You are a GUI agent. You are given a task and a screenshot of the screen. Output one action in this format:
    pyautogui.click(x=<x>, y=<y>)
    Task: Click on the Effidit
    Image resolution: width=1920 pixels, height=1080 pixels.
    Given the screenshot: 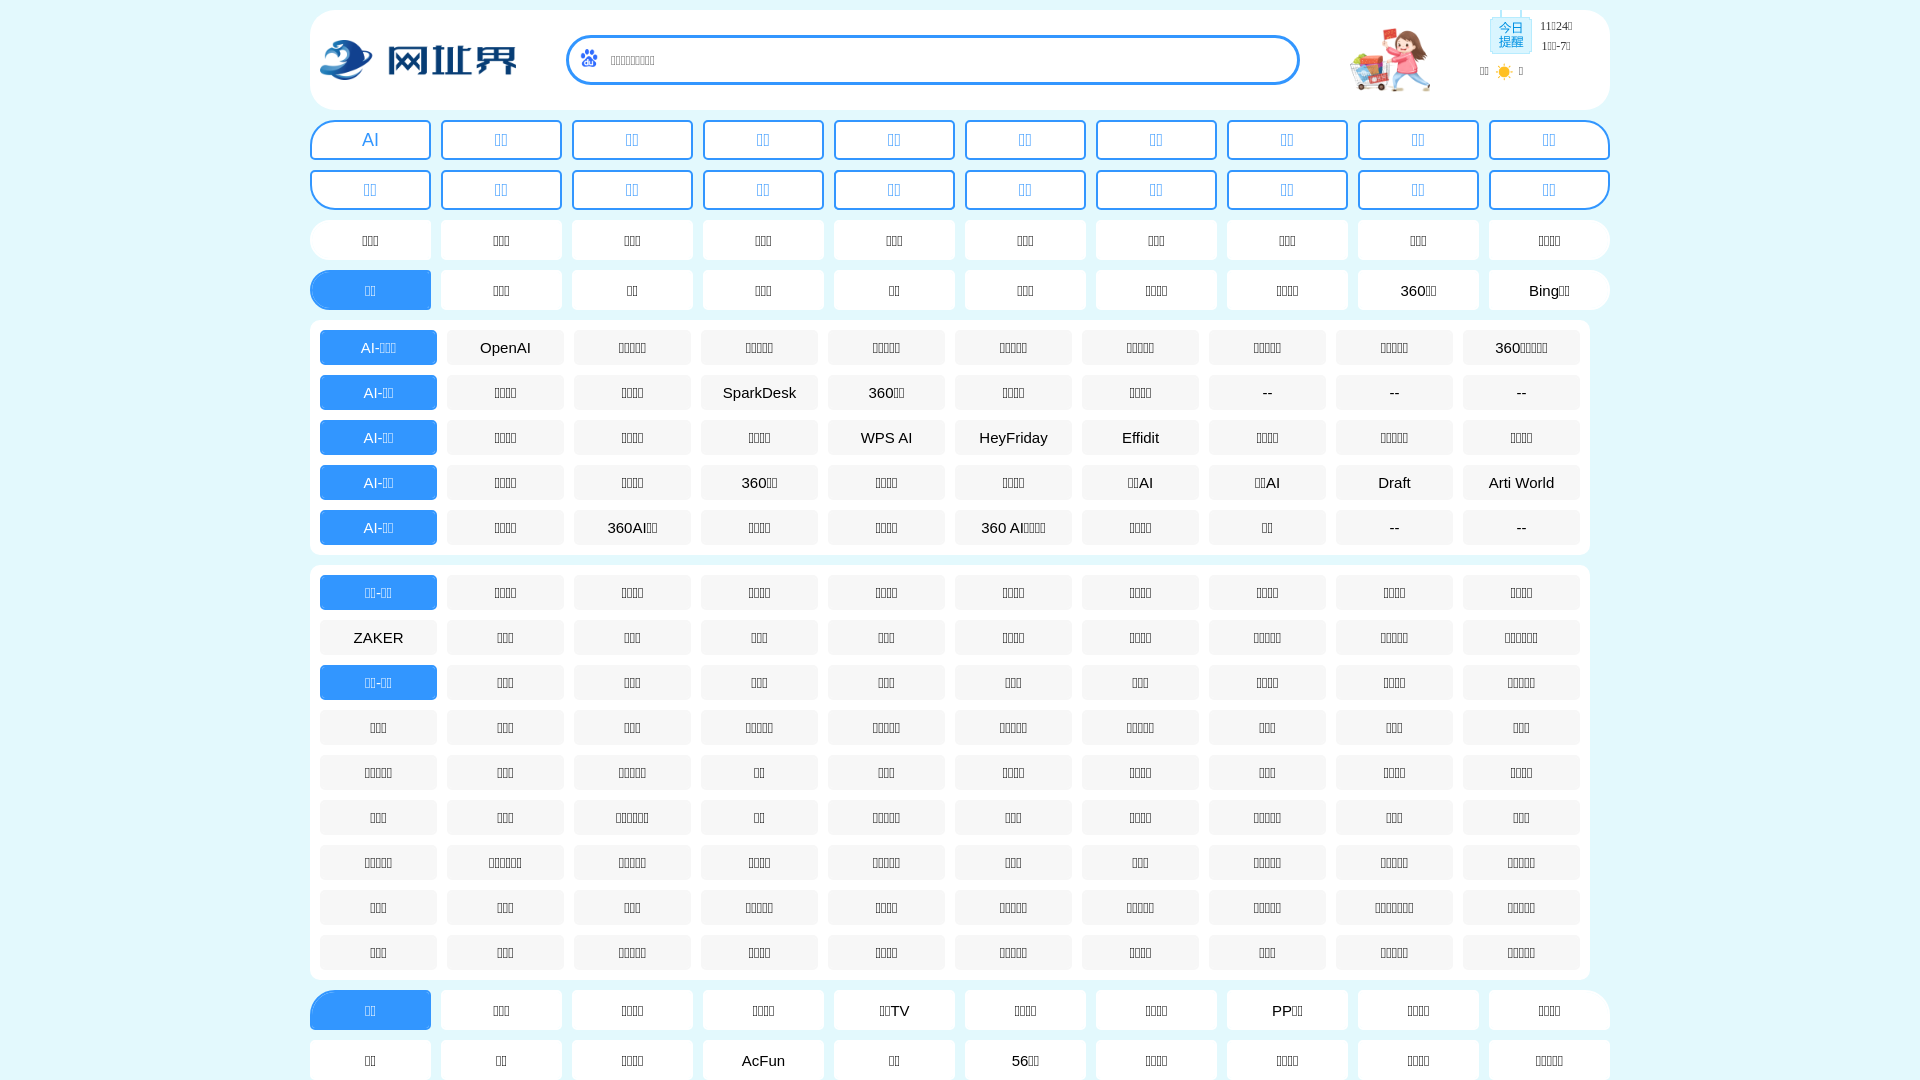 What is the action you would take?
    pyautogui.click(x=1140, y=438)
    